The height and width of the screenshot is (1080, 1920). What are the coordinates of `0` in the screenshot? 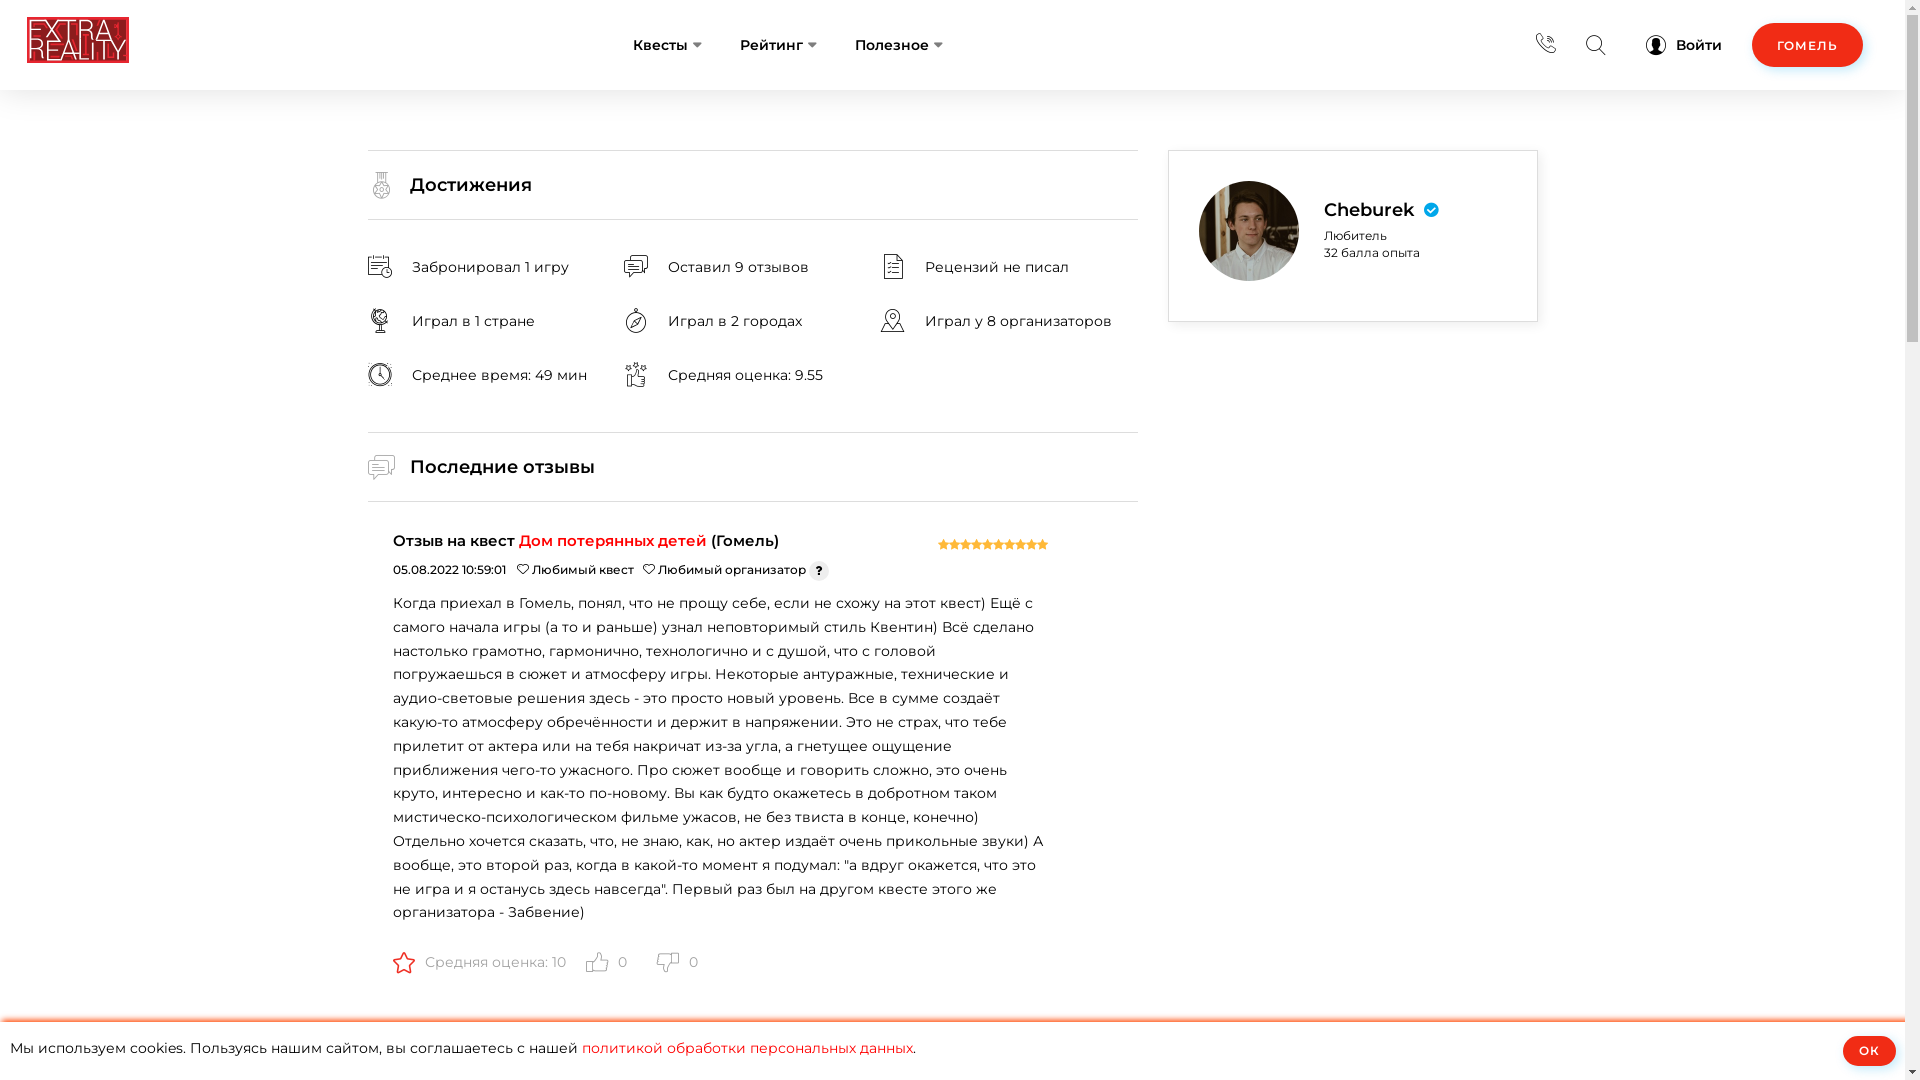 It's located at (676, 962).